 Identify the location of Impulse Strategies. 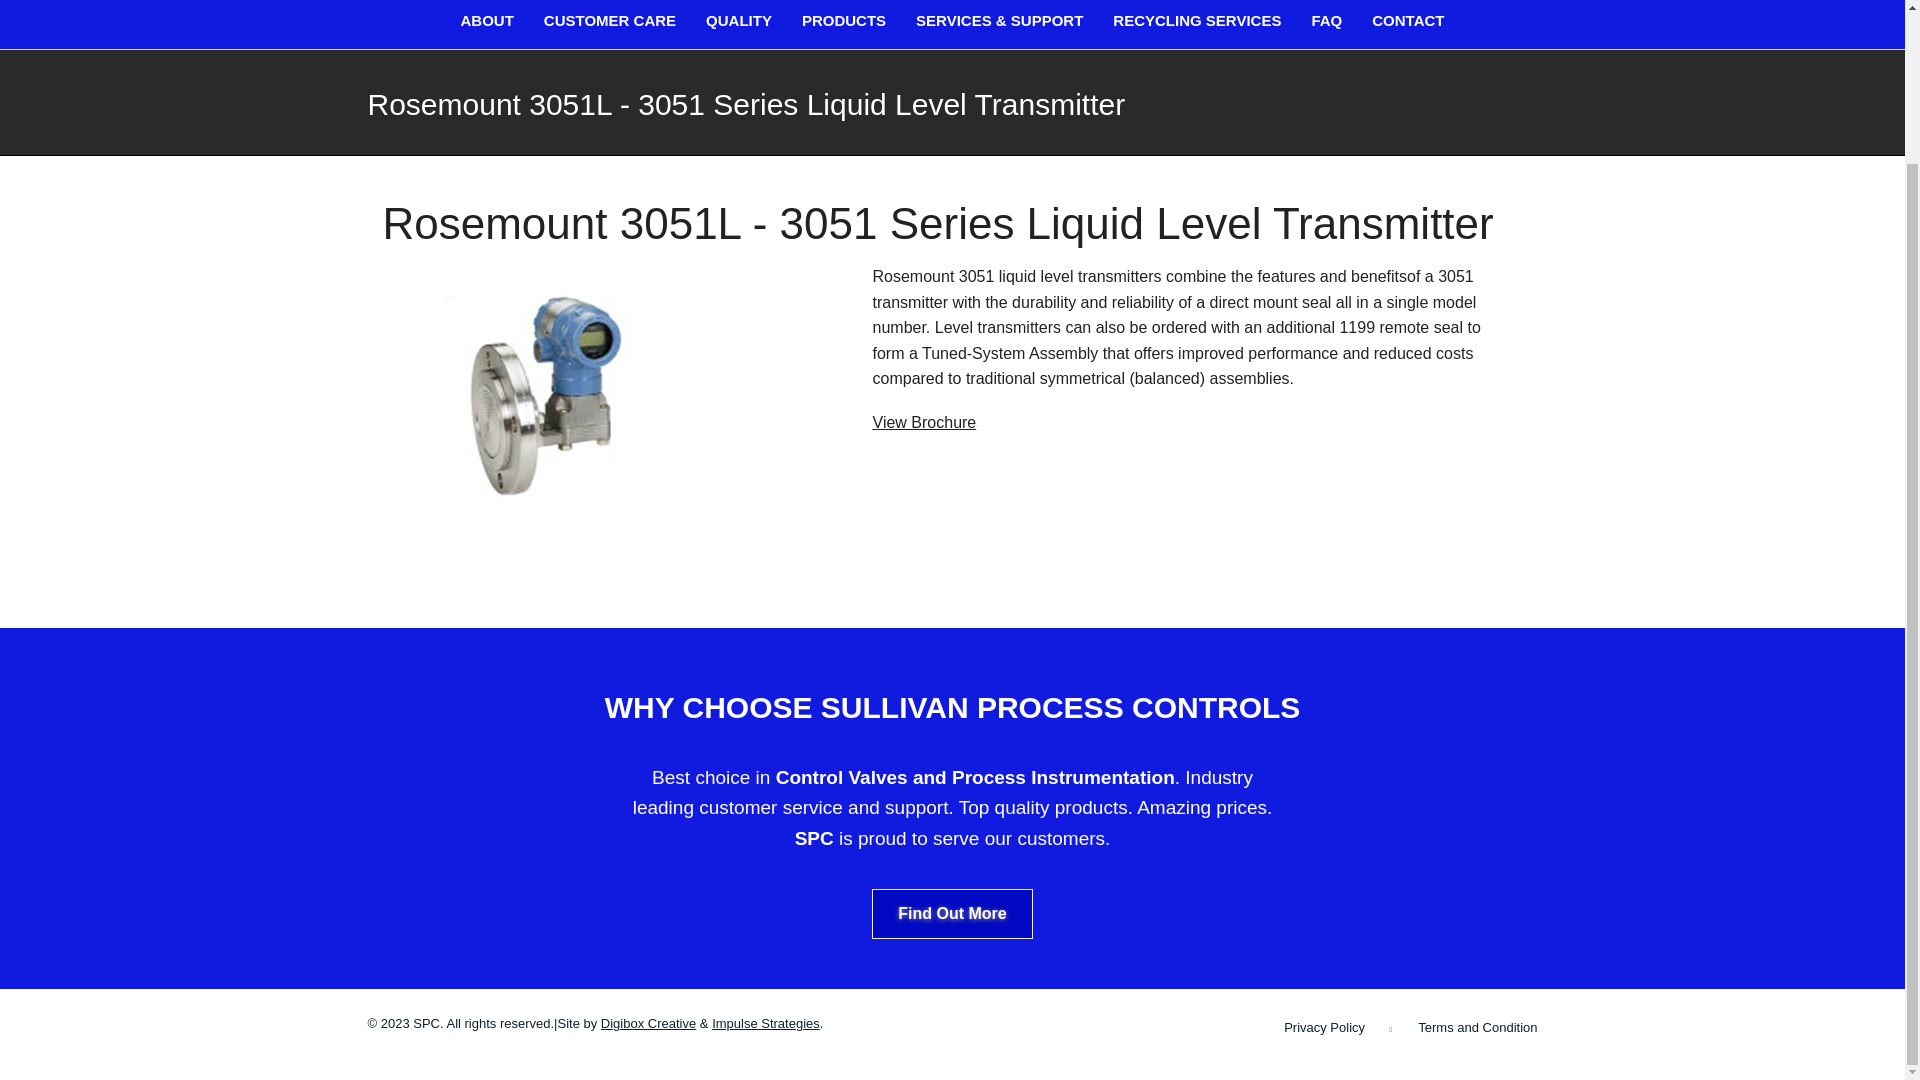
(766, 1024).